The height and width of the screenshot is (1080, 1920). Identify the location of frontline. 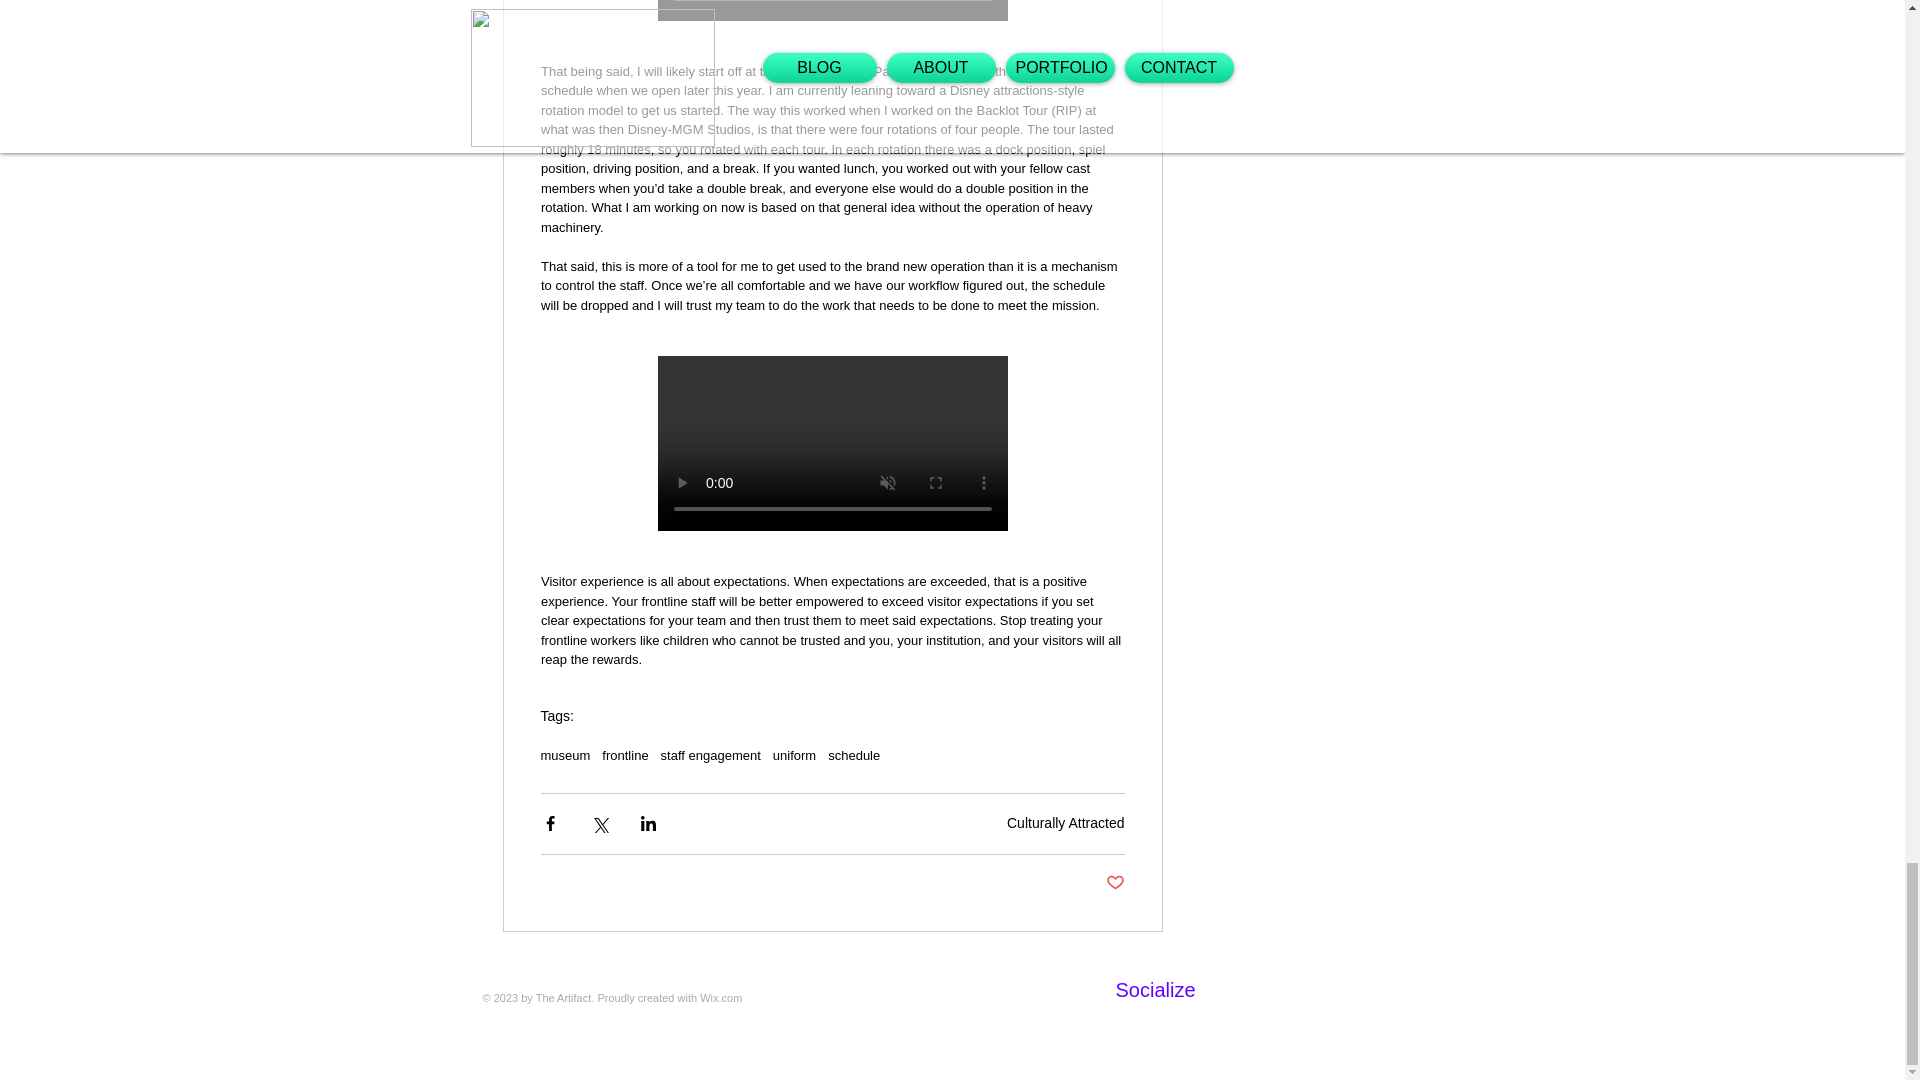
(625, 755).